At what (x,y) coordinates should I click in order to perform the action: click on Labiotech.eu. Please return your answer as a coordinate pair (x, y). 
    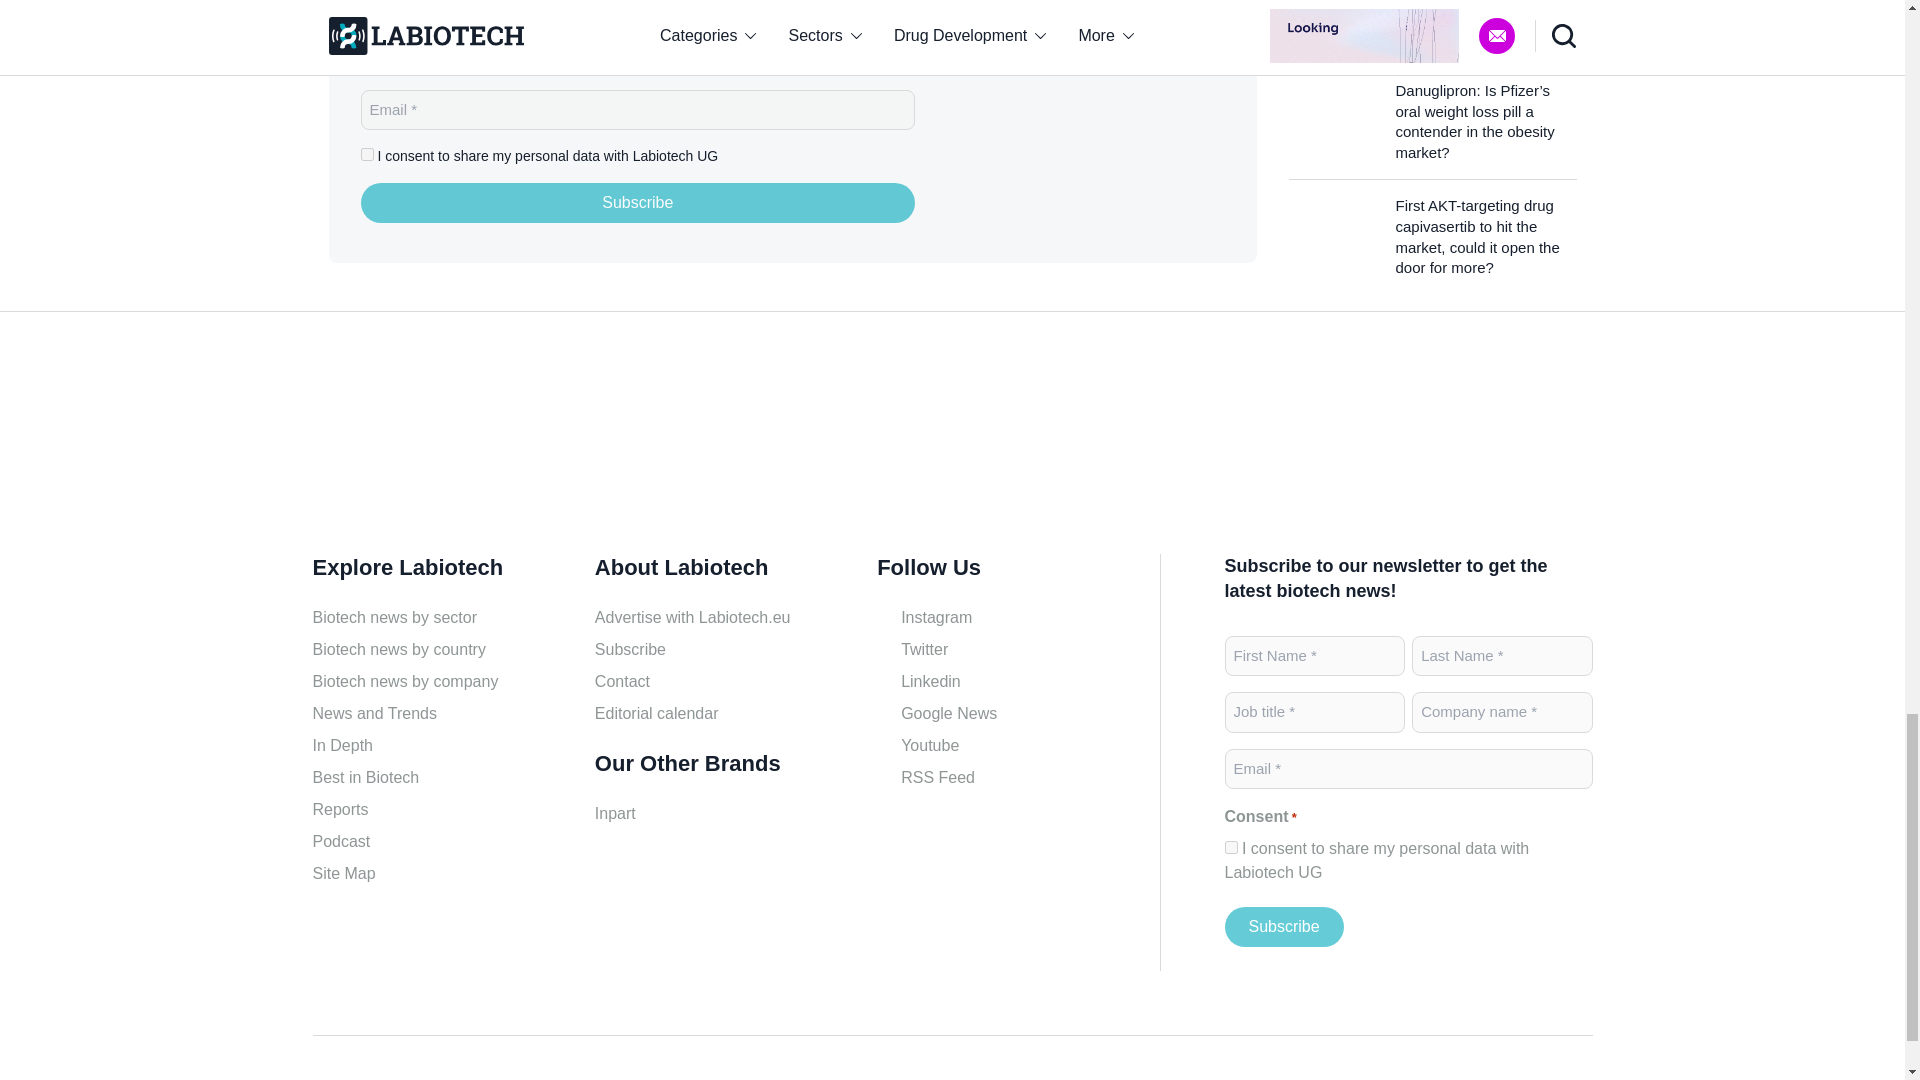
    Looking at the image, I should click on (1100, 132).